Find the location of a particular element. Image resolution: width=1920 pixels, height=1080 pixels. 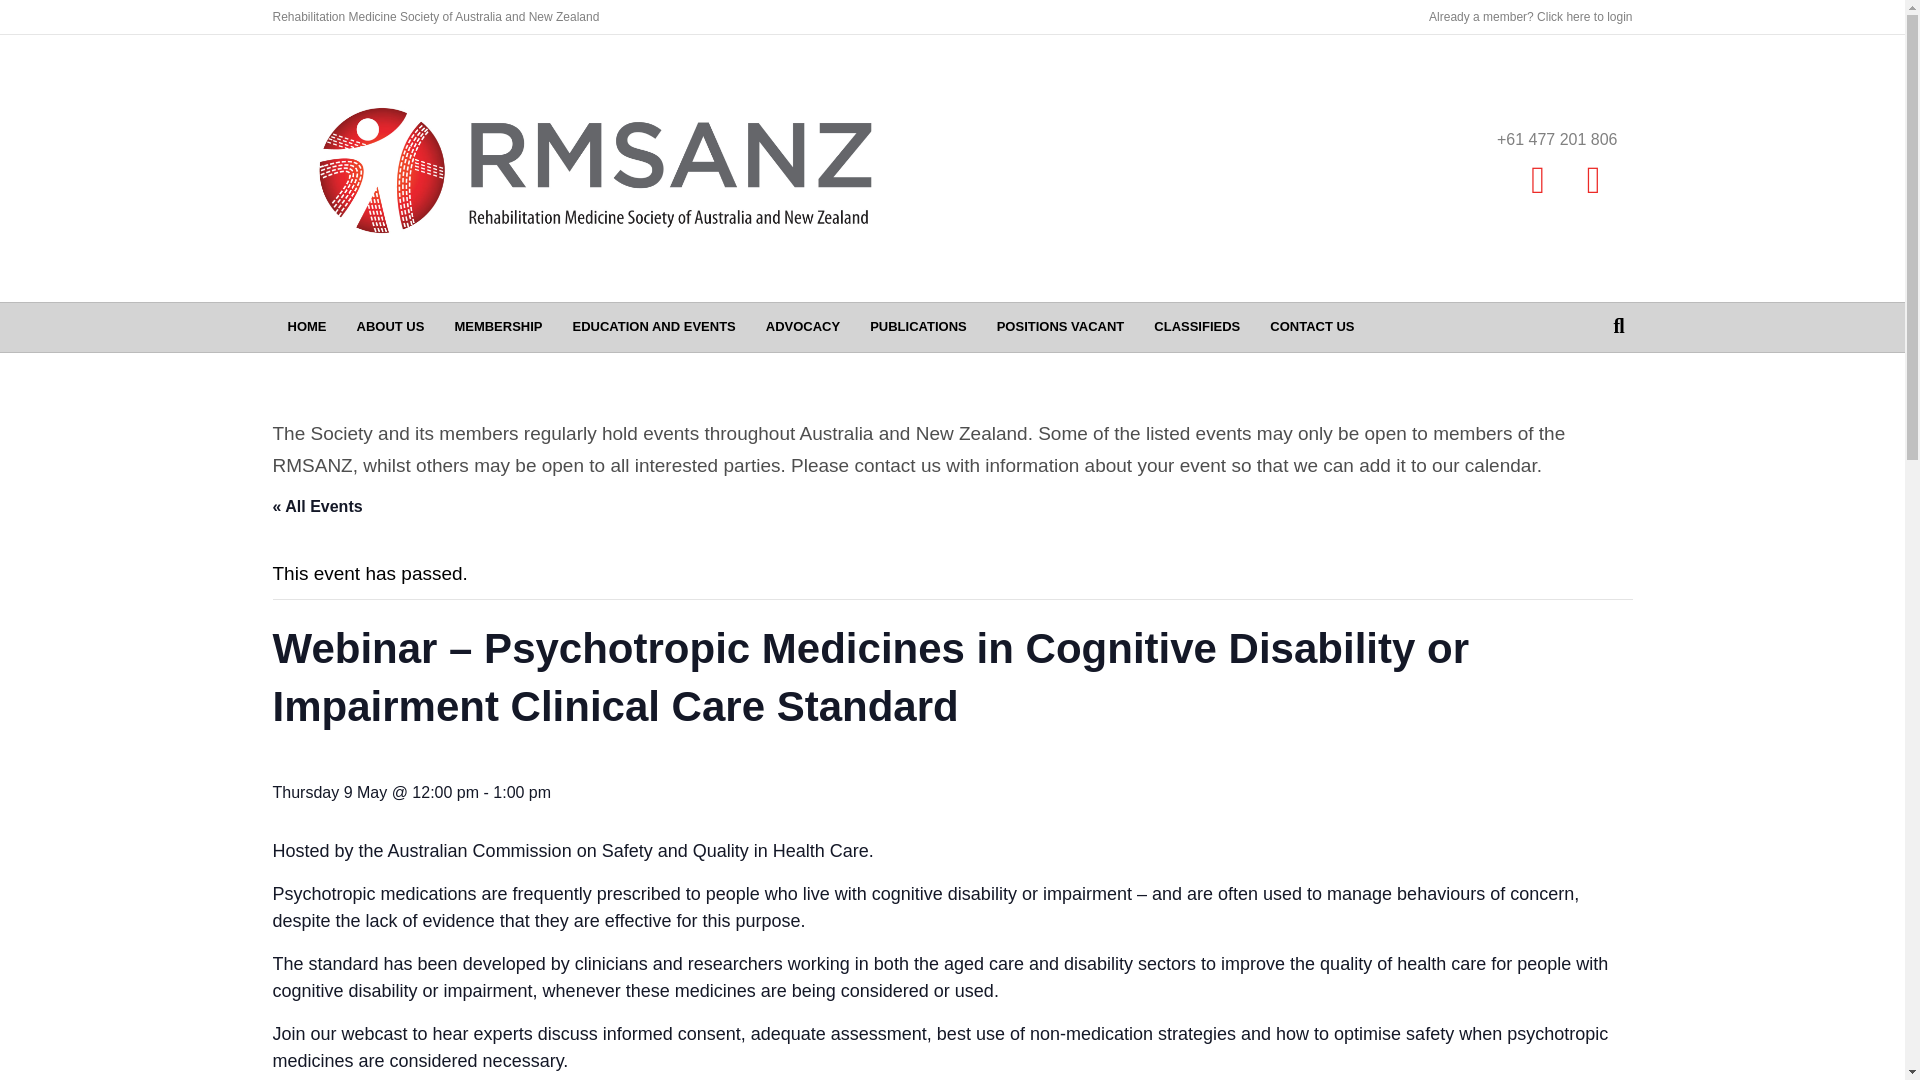

EDUCATION AND EVENTS is located at coordinates (654, 327).